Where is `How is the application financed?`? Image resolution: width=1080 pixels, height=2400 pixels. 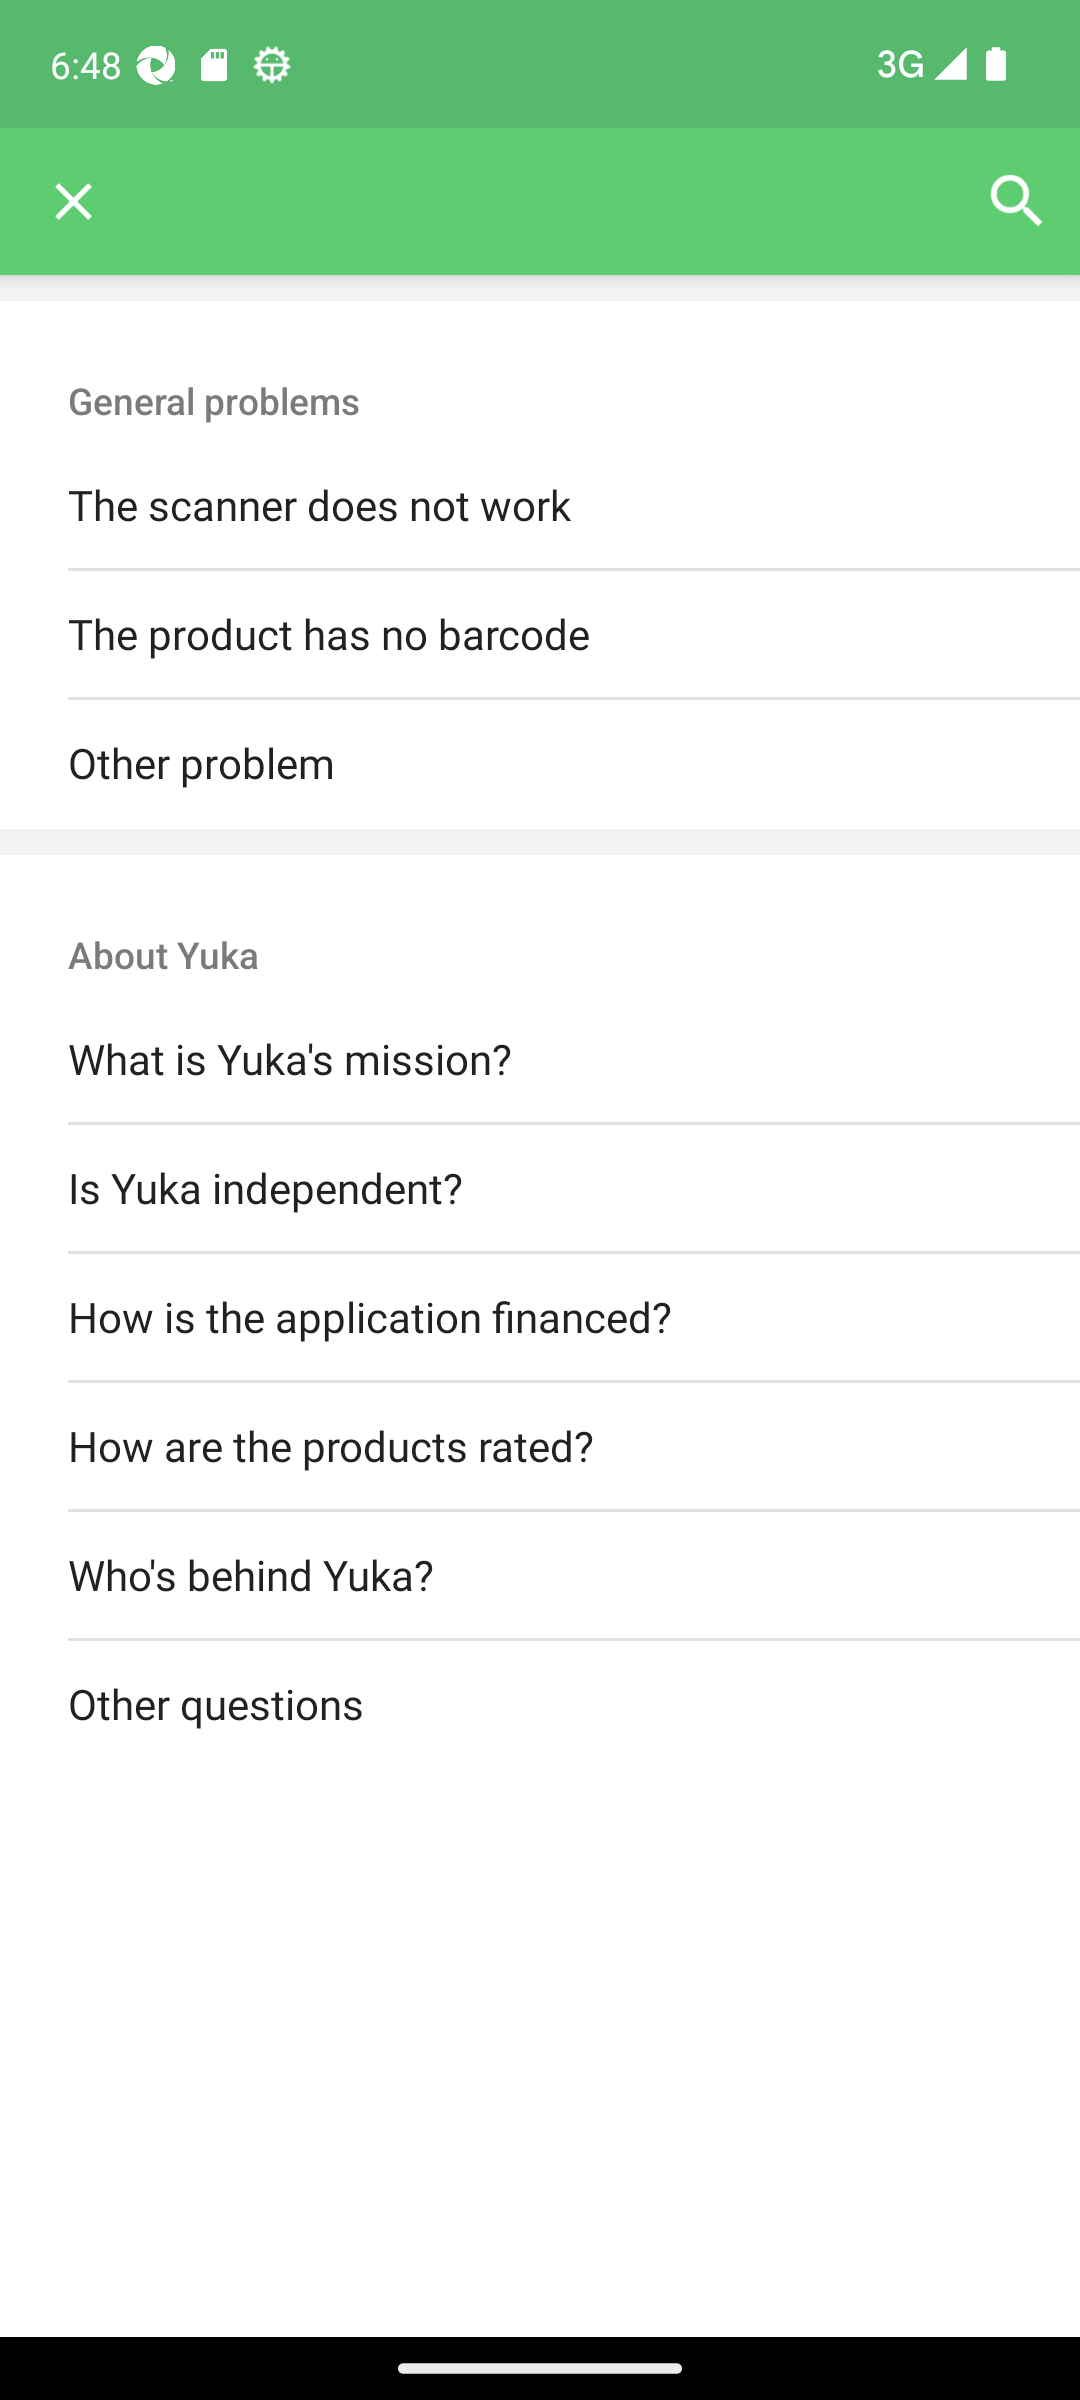
How is the application financed? is located at coordinates (540, 1317).